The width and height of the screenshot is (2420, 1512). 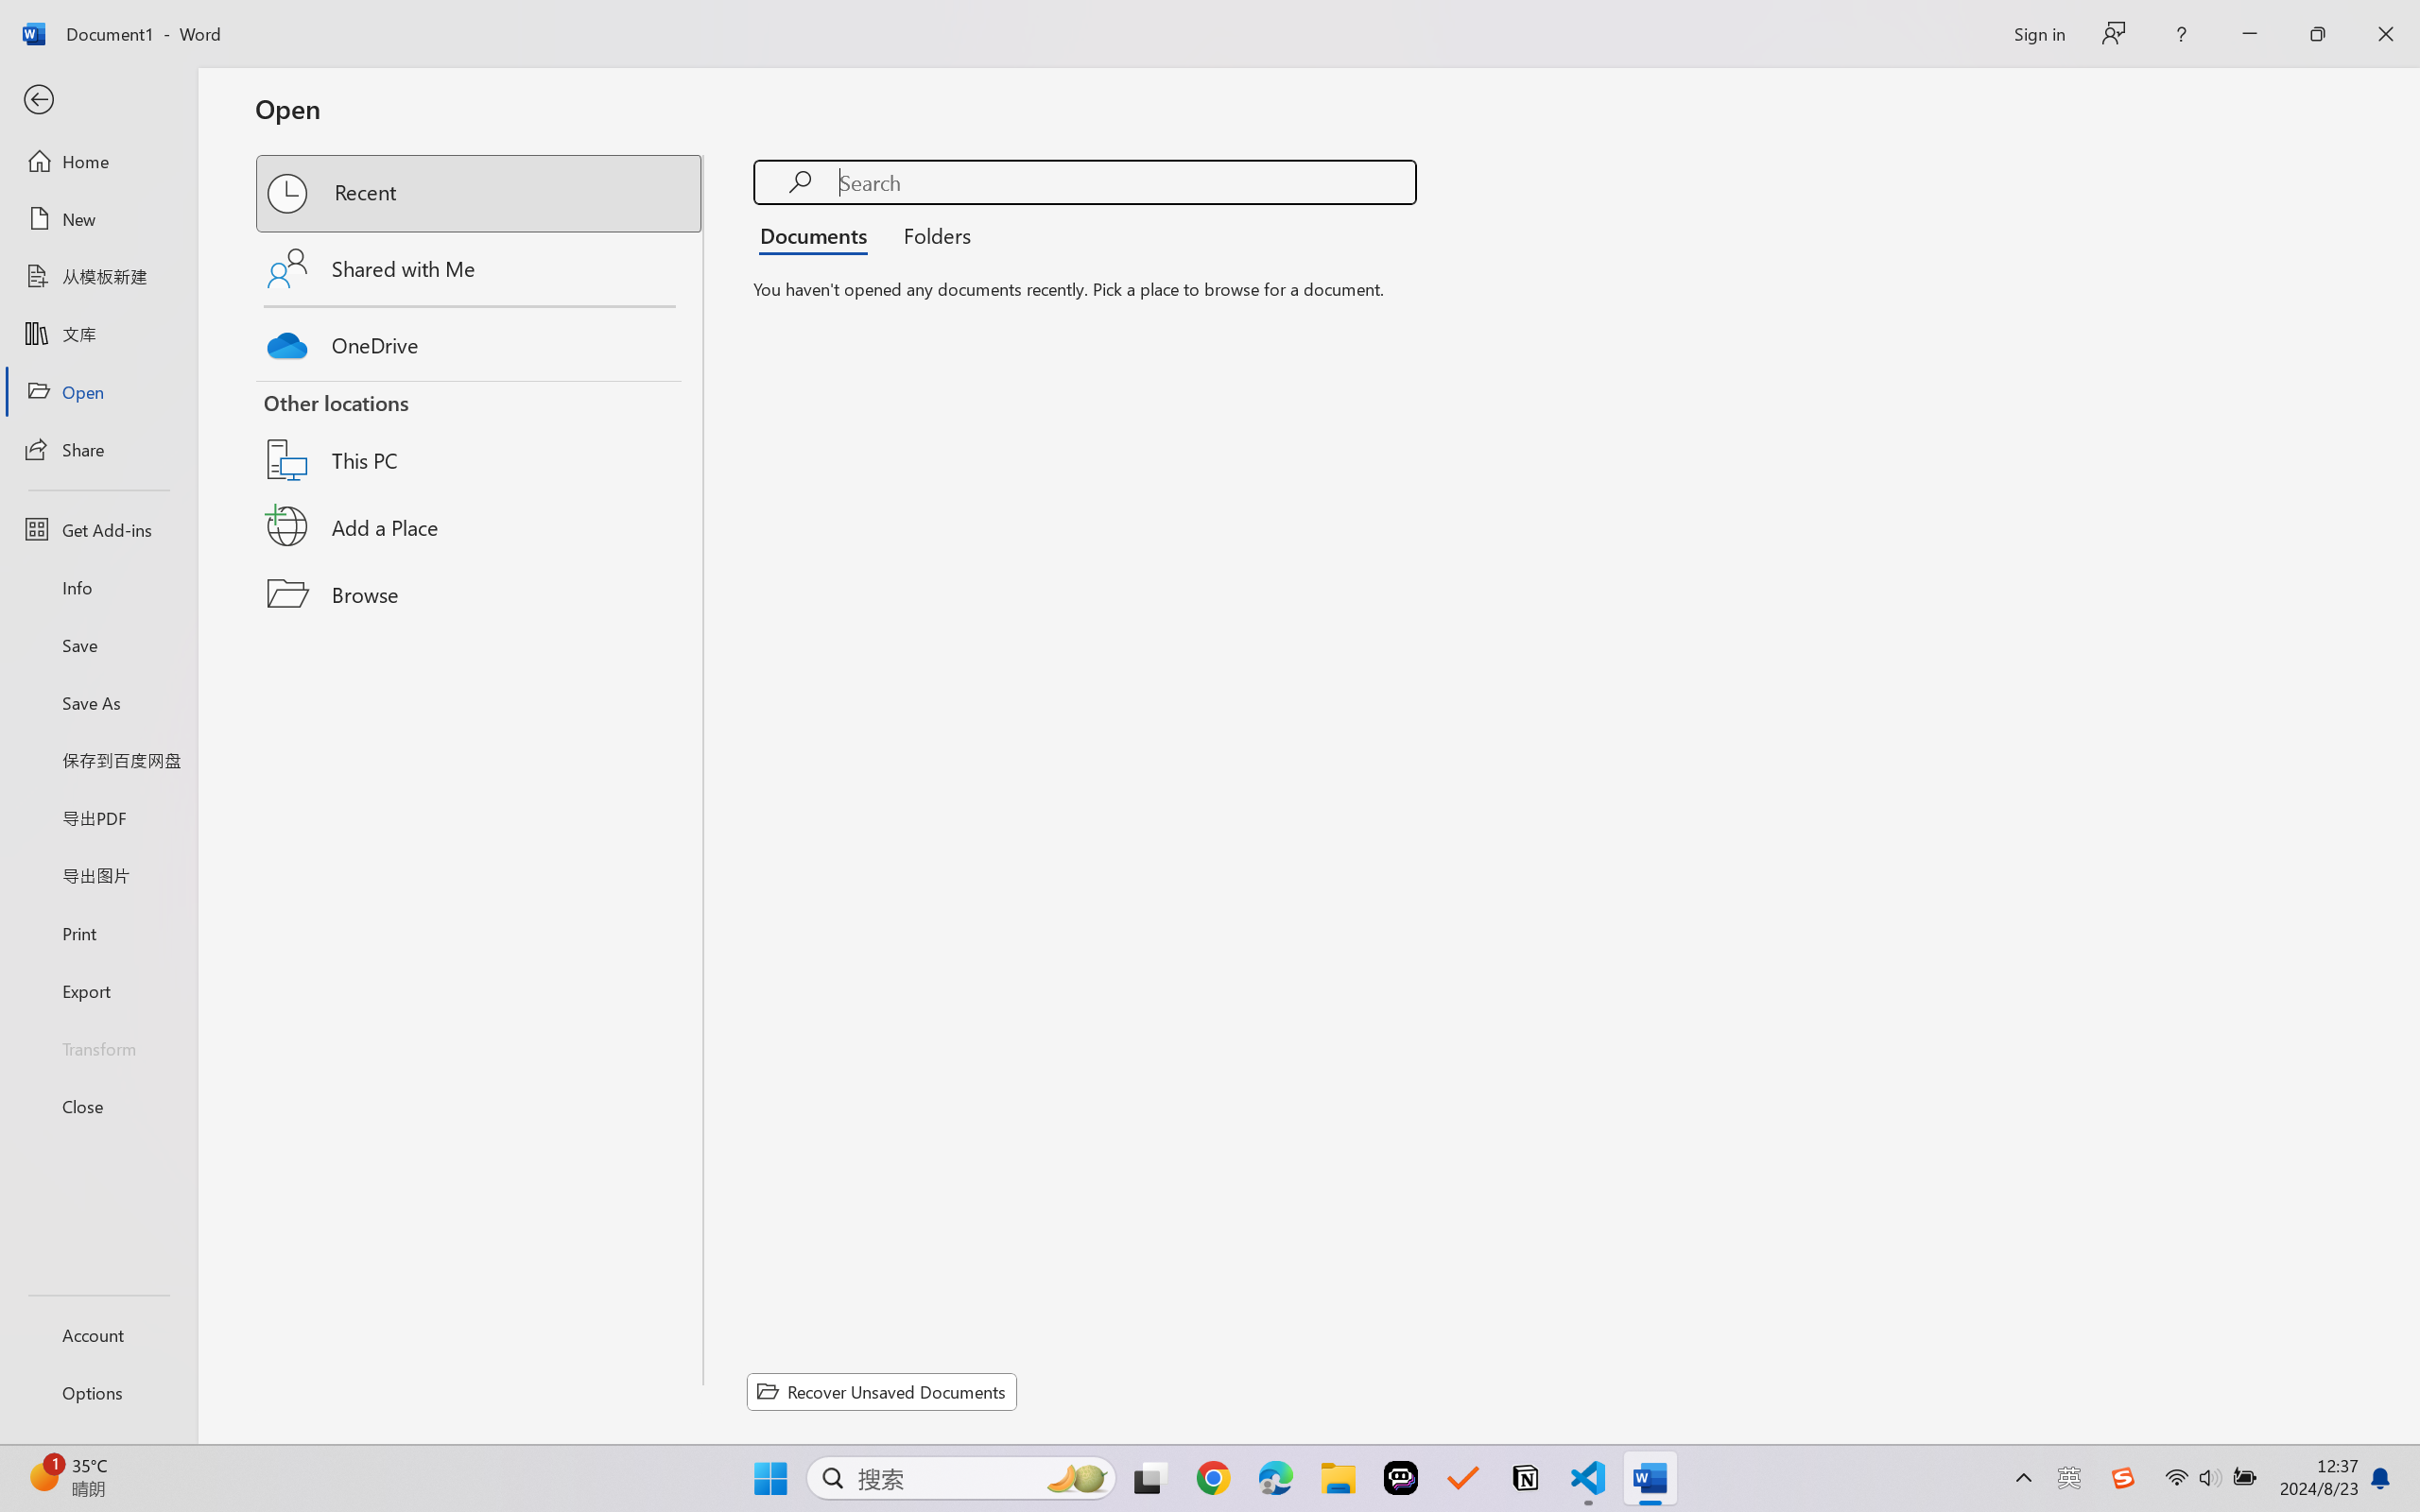 I want to click on Transform, so click(x=98, y=1047).